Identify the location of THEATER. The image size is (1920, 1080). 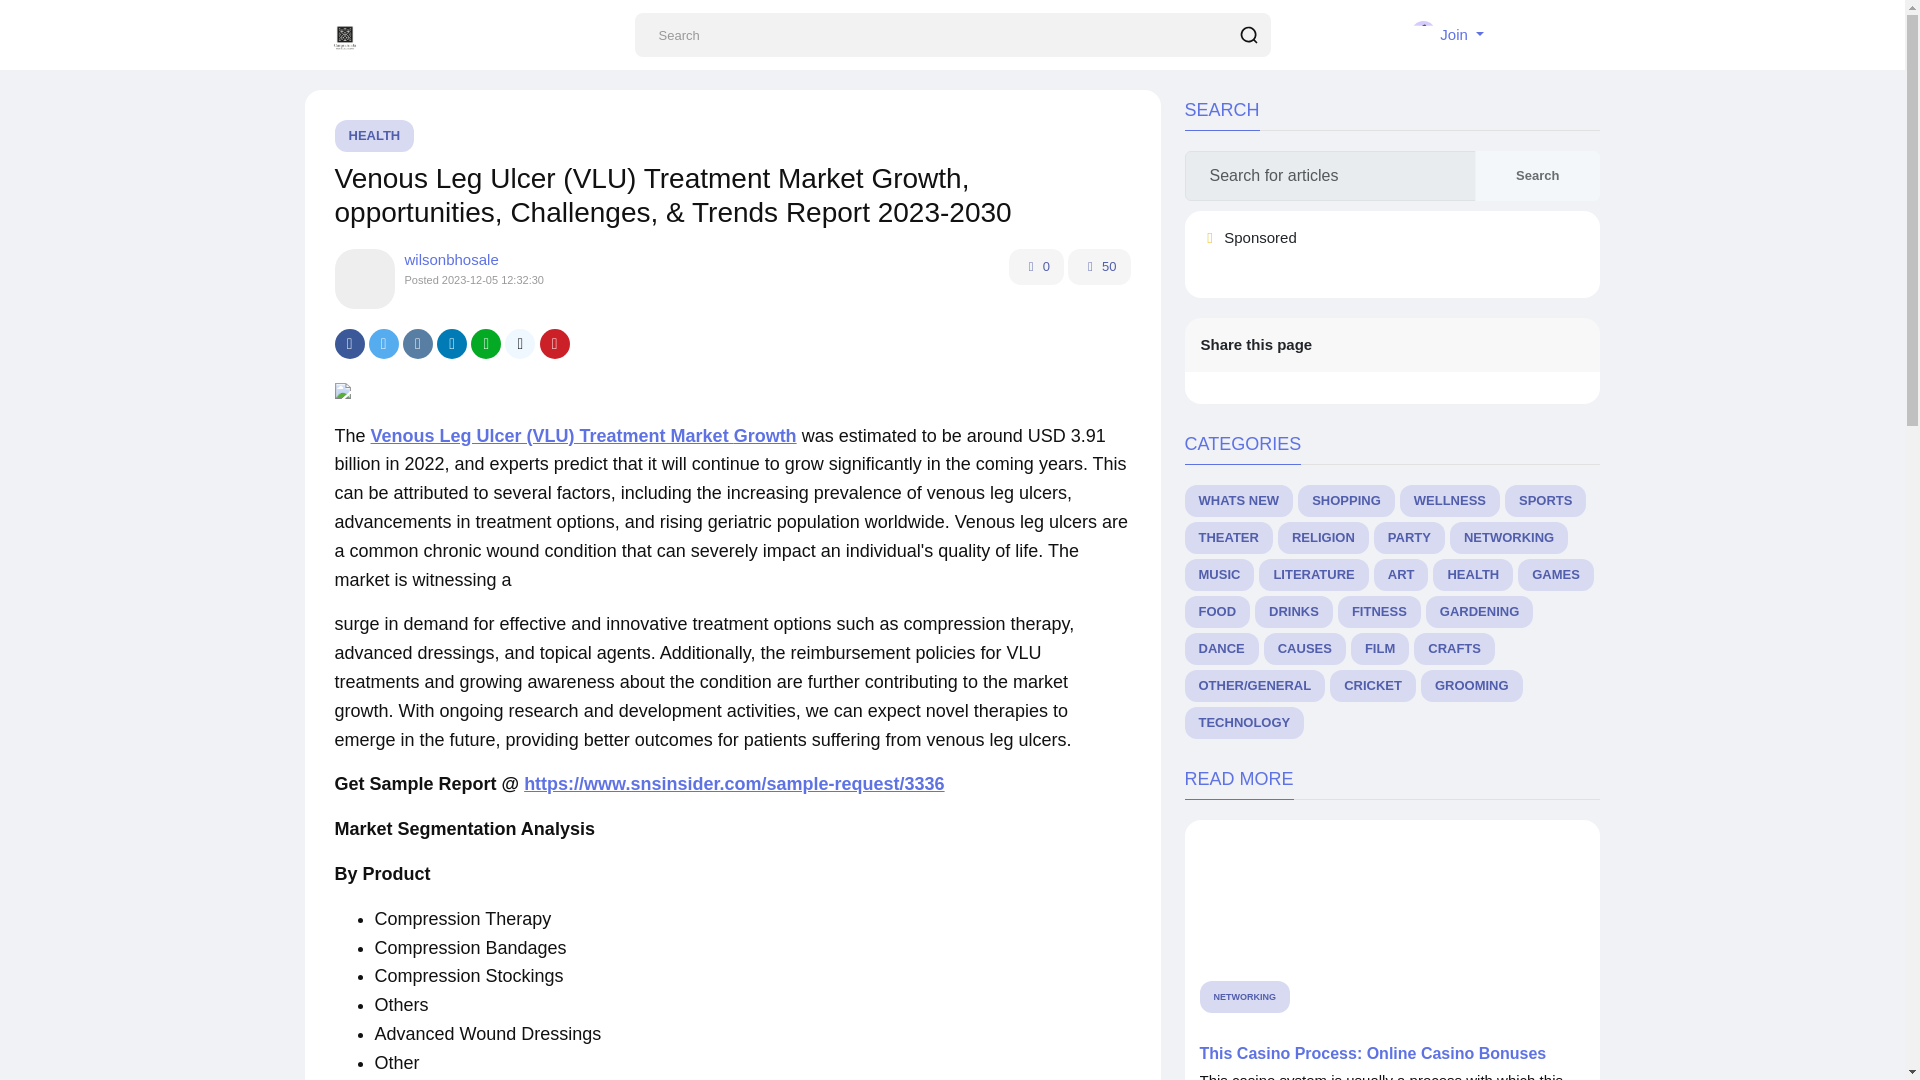
(1228, 538).